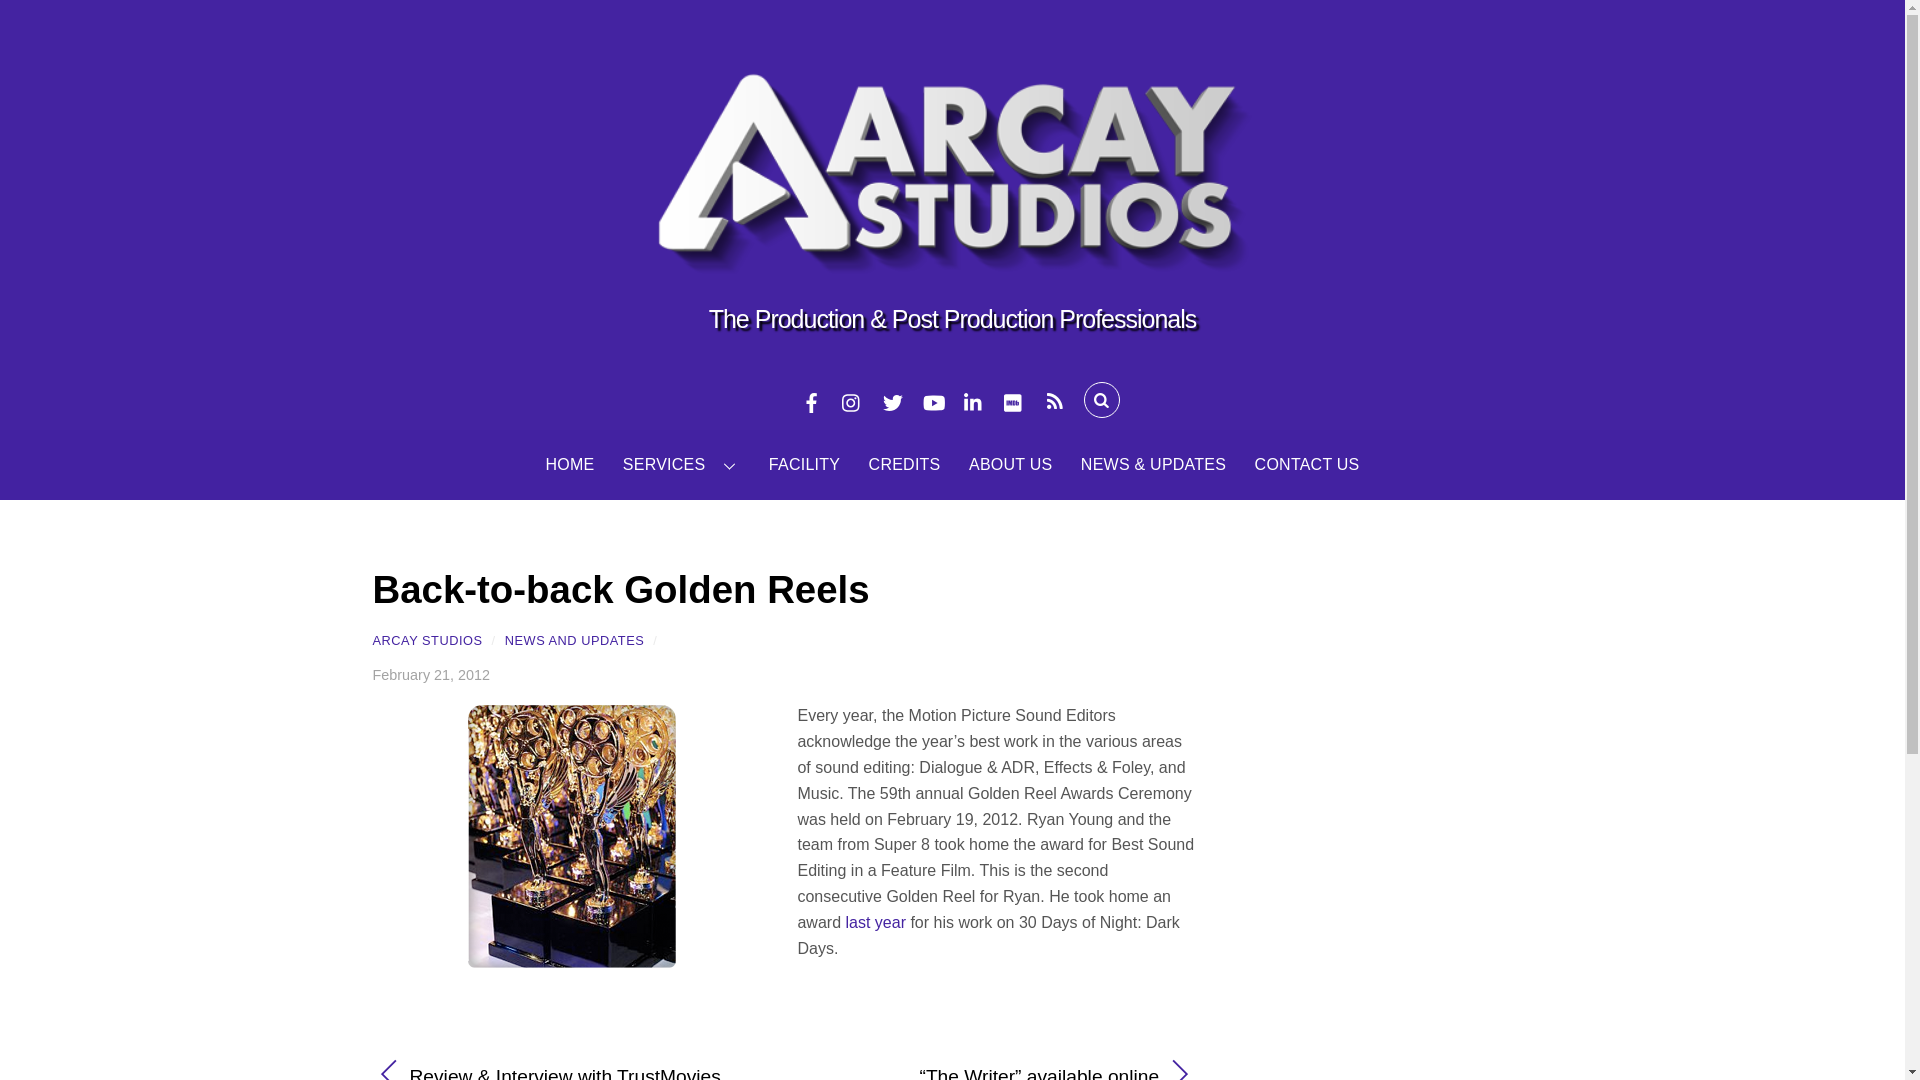  Describe the element at coordinates (804, 464) in the screenshot. I see `FACILITY` at that location.